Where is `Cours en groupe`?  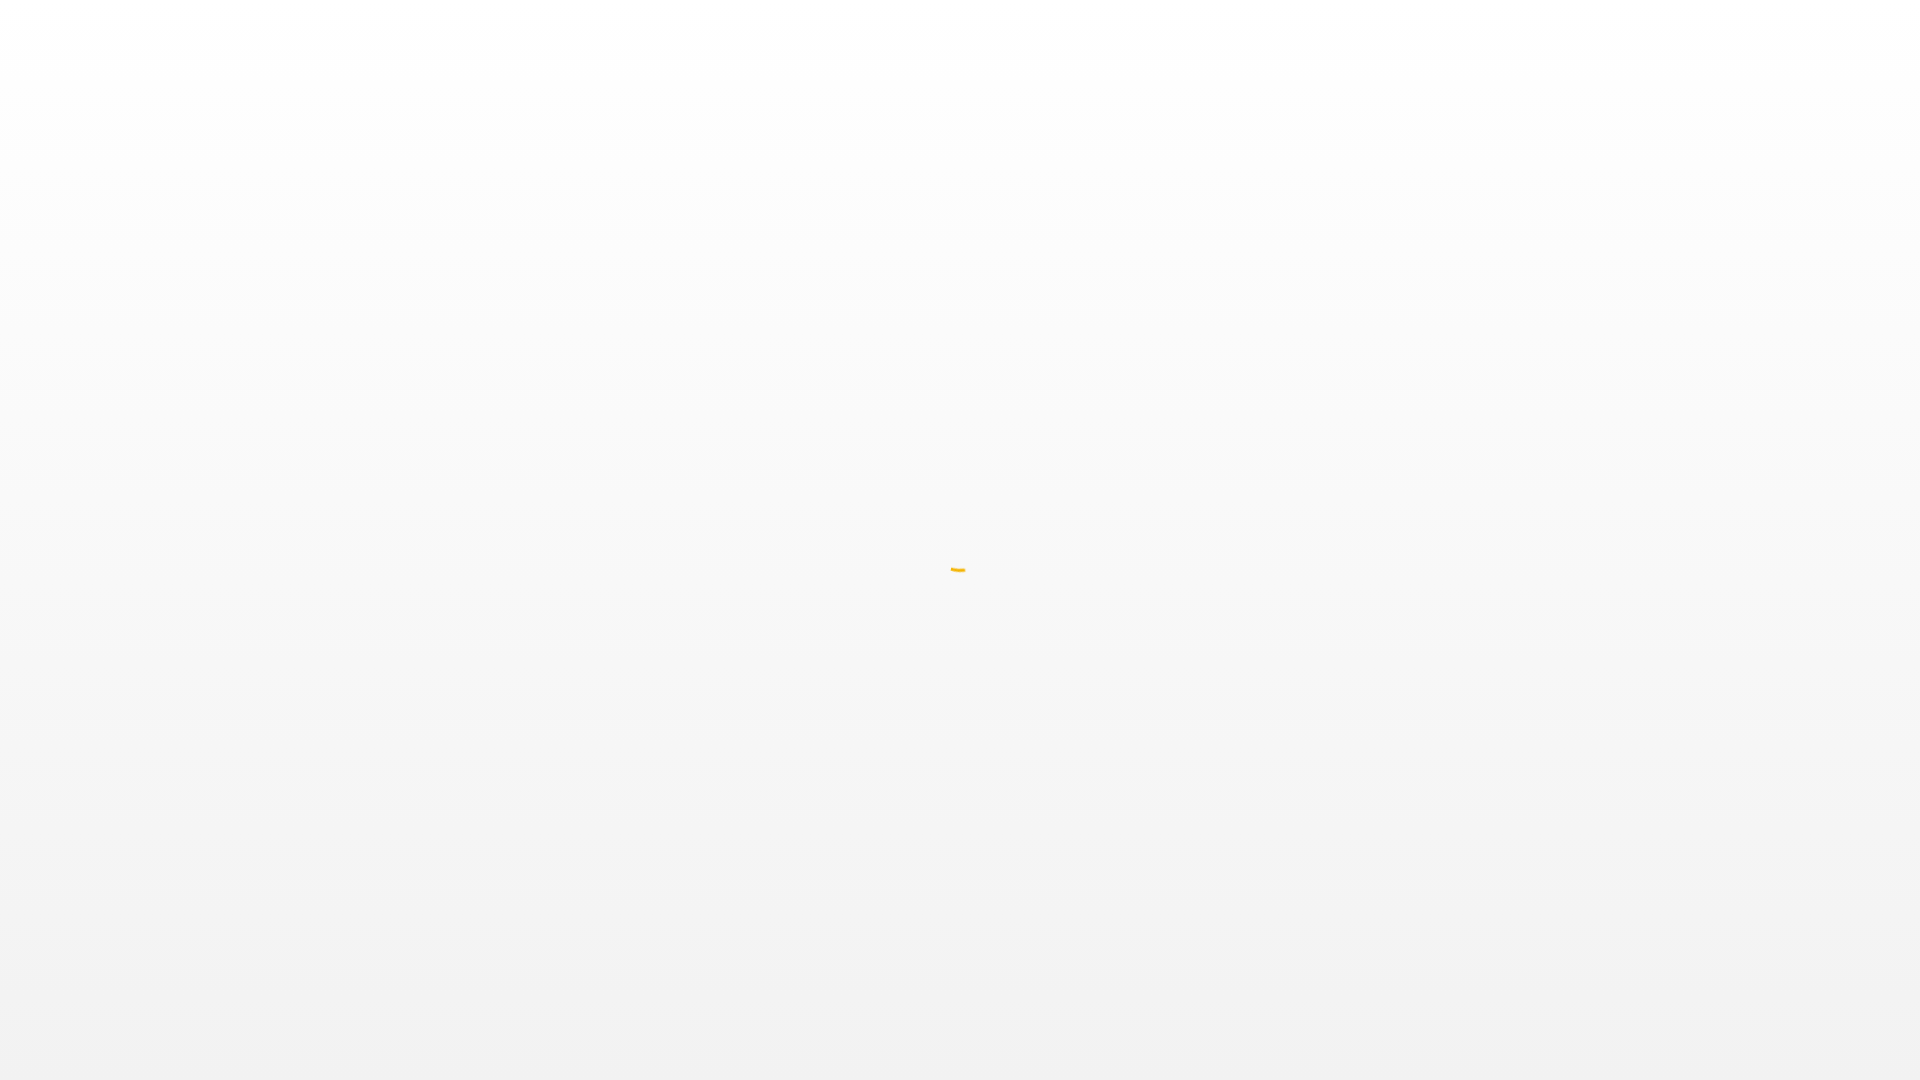 Cours en groupe is located at coordinates (456, 608).